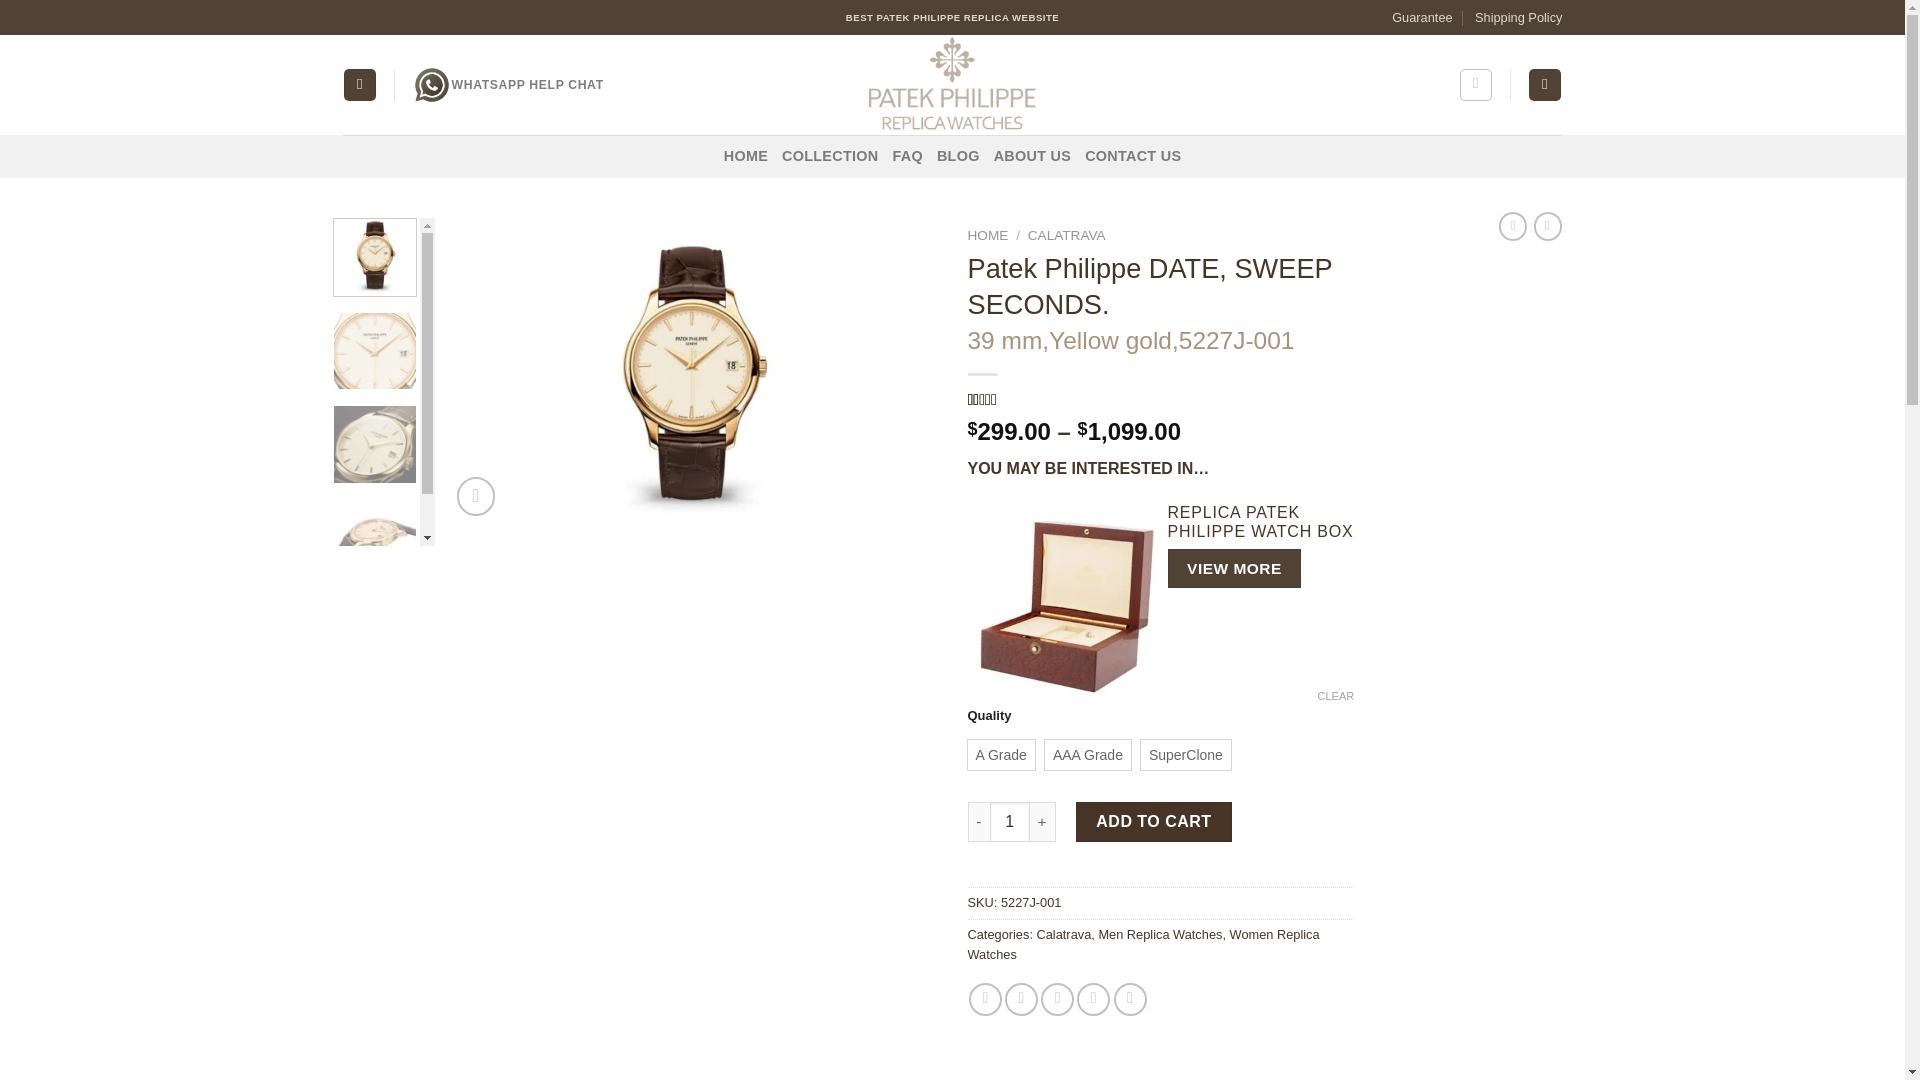  I want to click on 1, so click(1010, 822).